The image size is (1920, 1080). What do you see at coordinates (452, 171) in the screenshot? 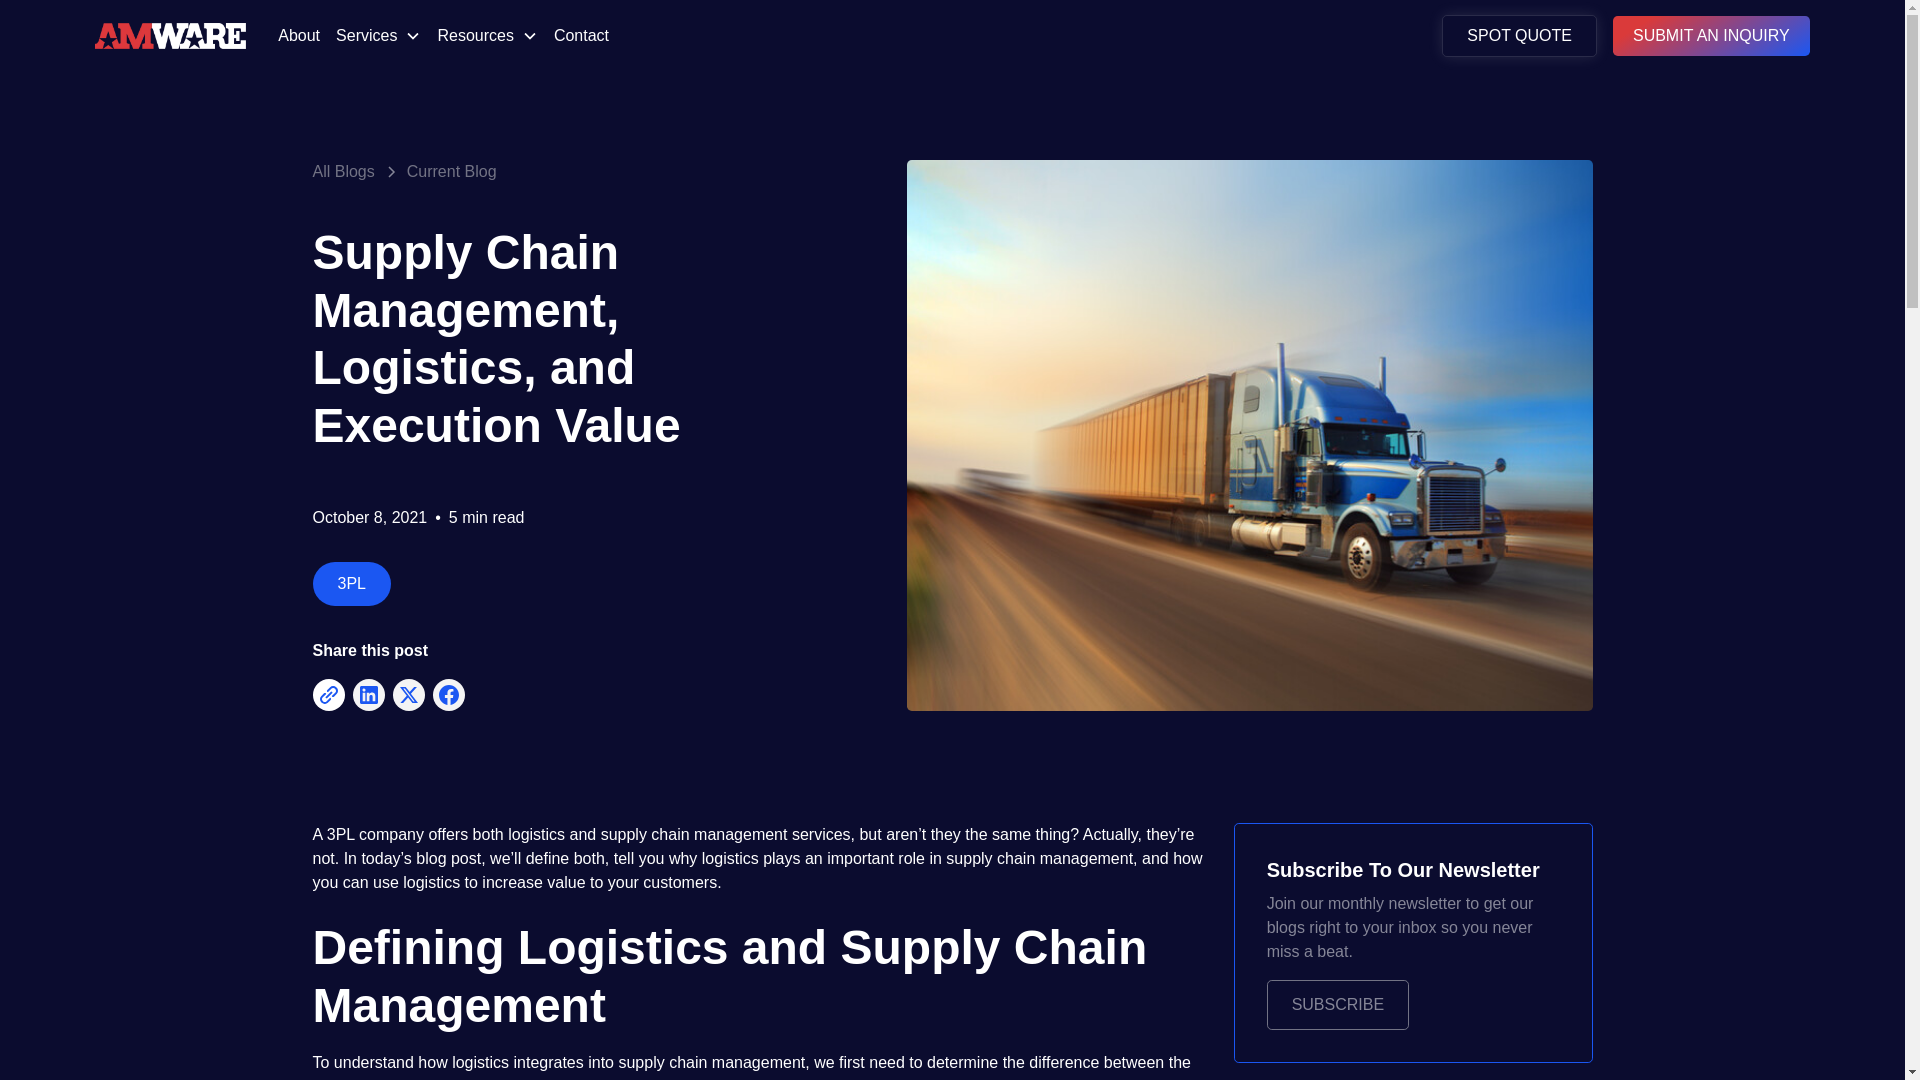
I see `Current Blog` at bounding box center [452, 171].